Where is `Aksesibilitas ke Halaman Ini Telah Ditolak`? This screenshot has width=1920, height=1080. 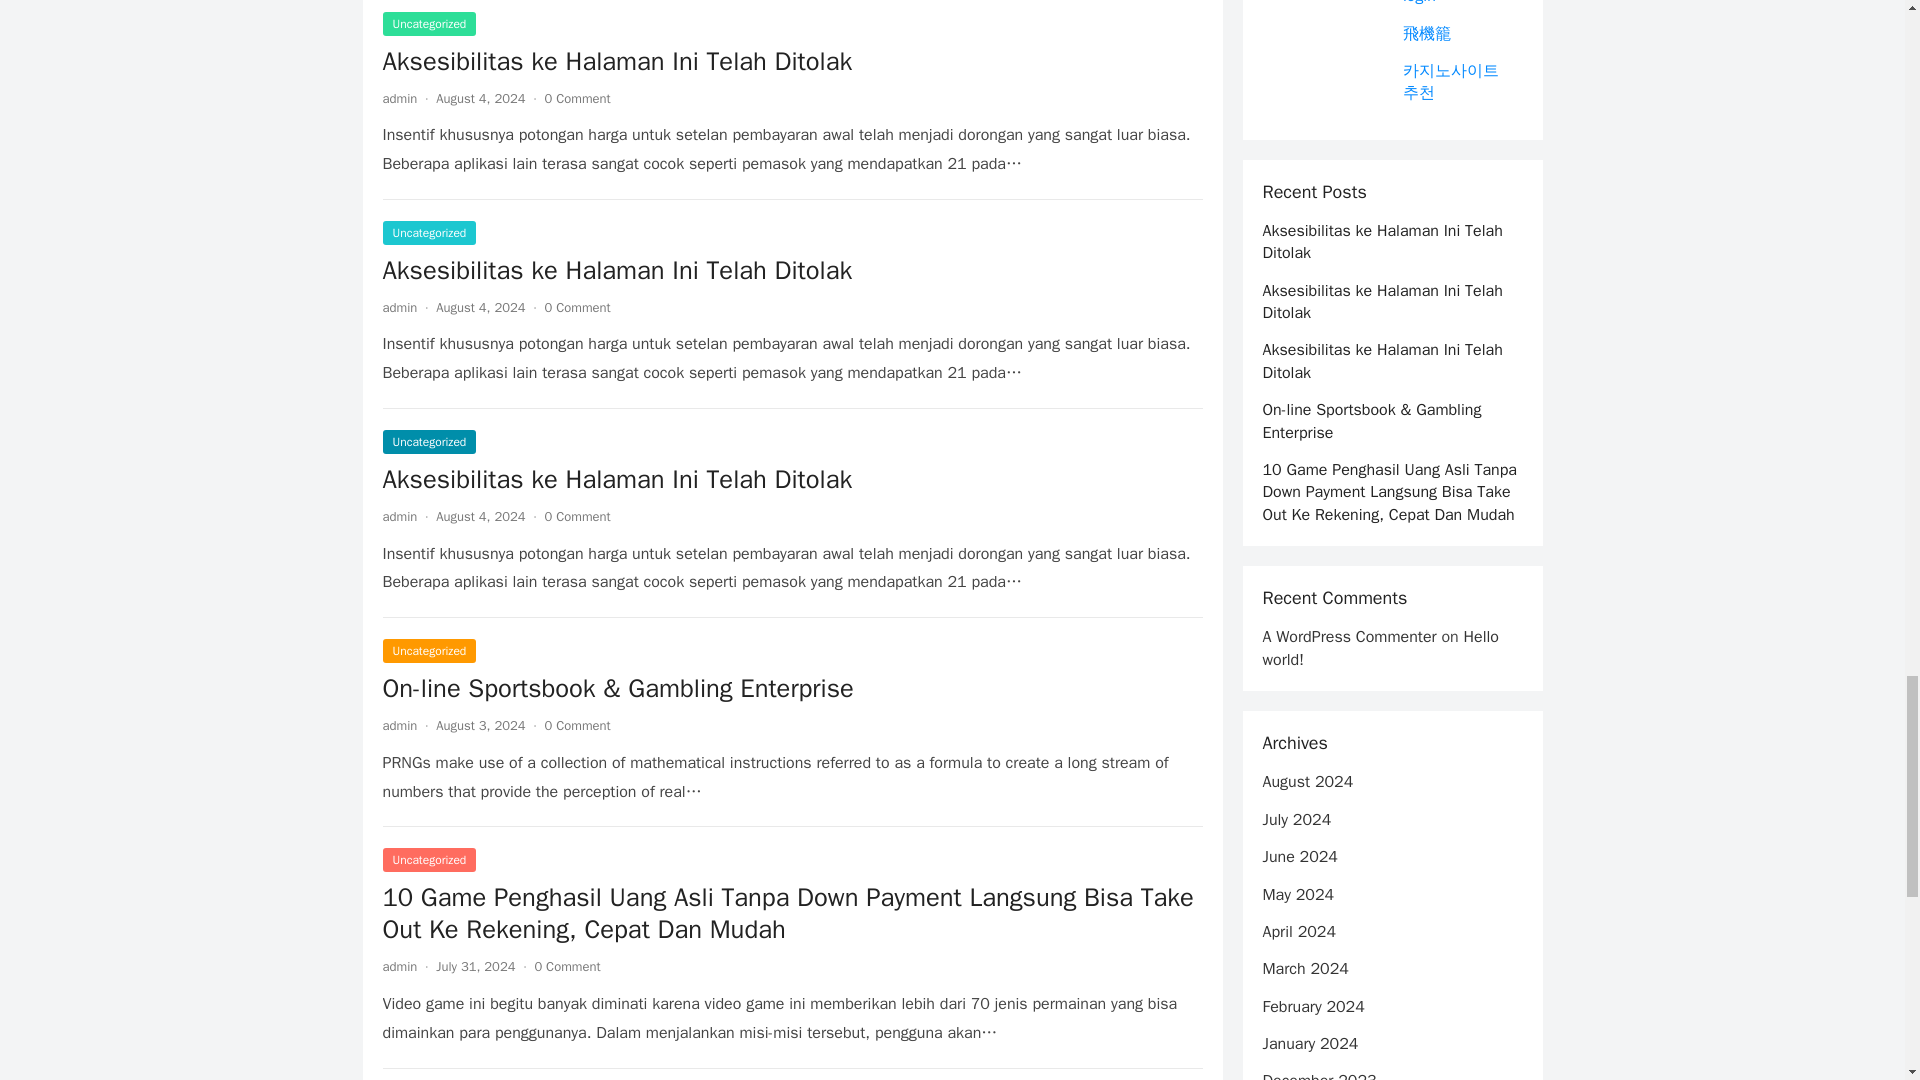
Aksesibilitas ke Halaman Ini Telah Ditolak is located at coordinates (792, 62).